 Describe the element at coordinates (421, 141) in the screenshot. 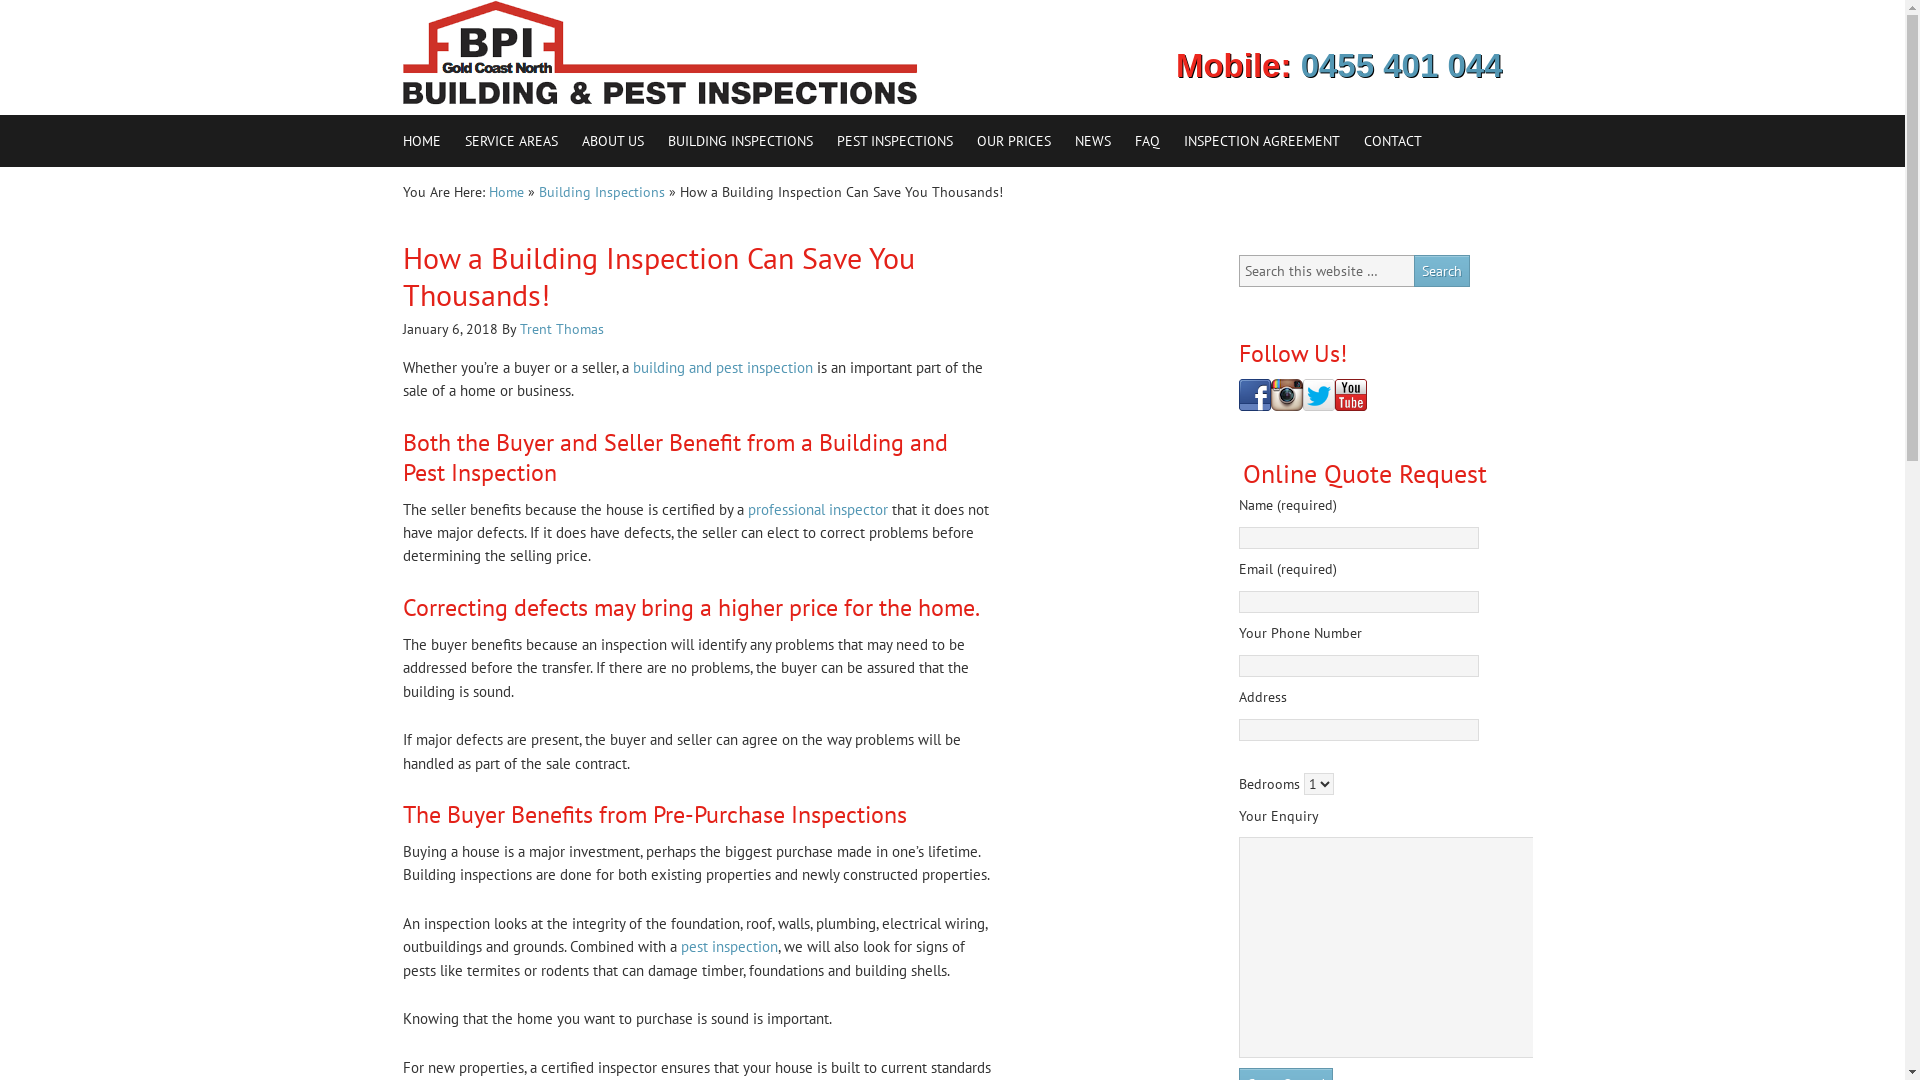

I see `HOME` at that location.